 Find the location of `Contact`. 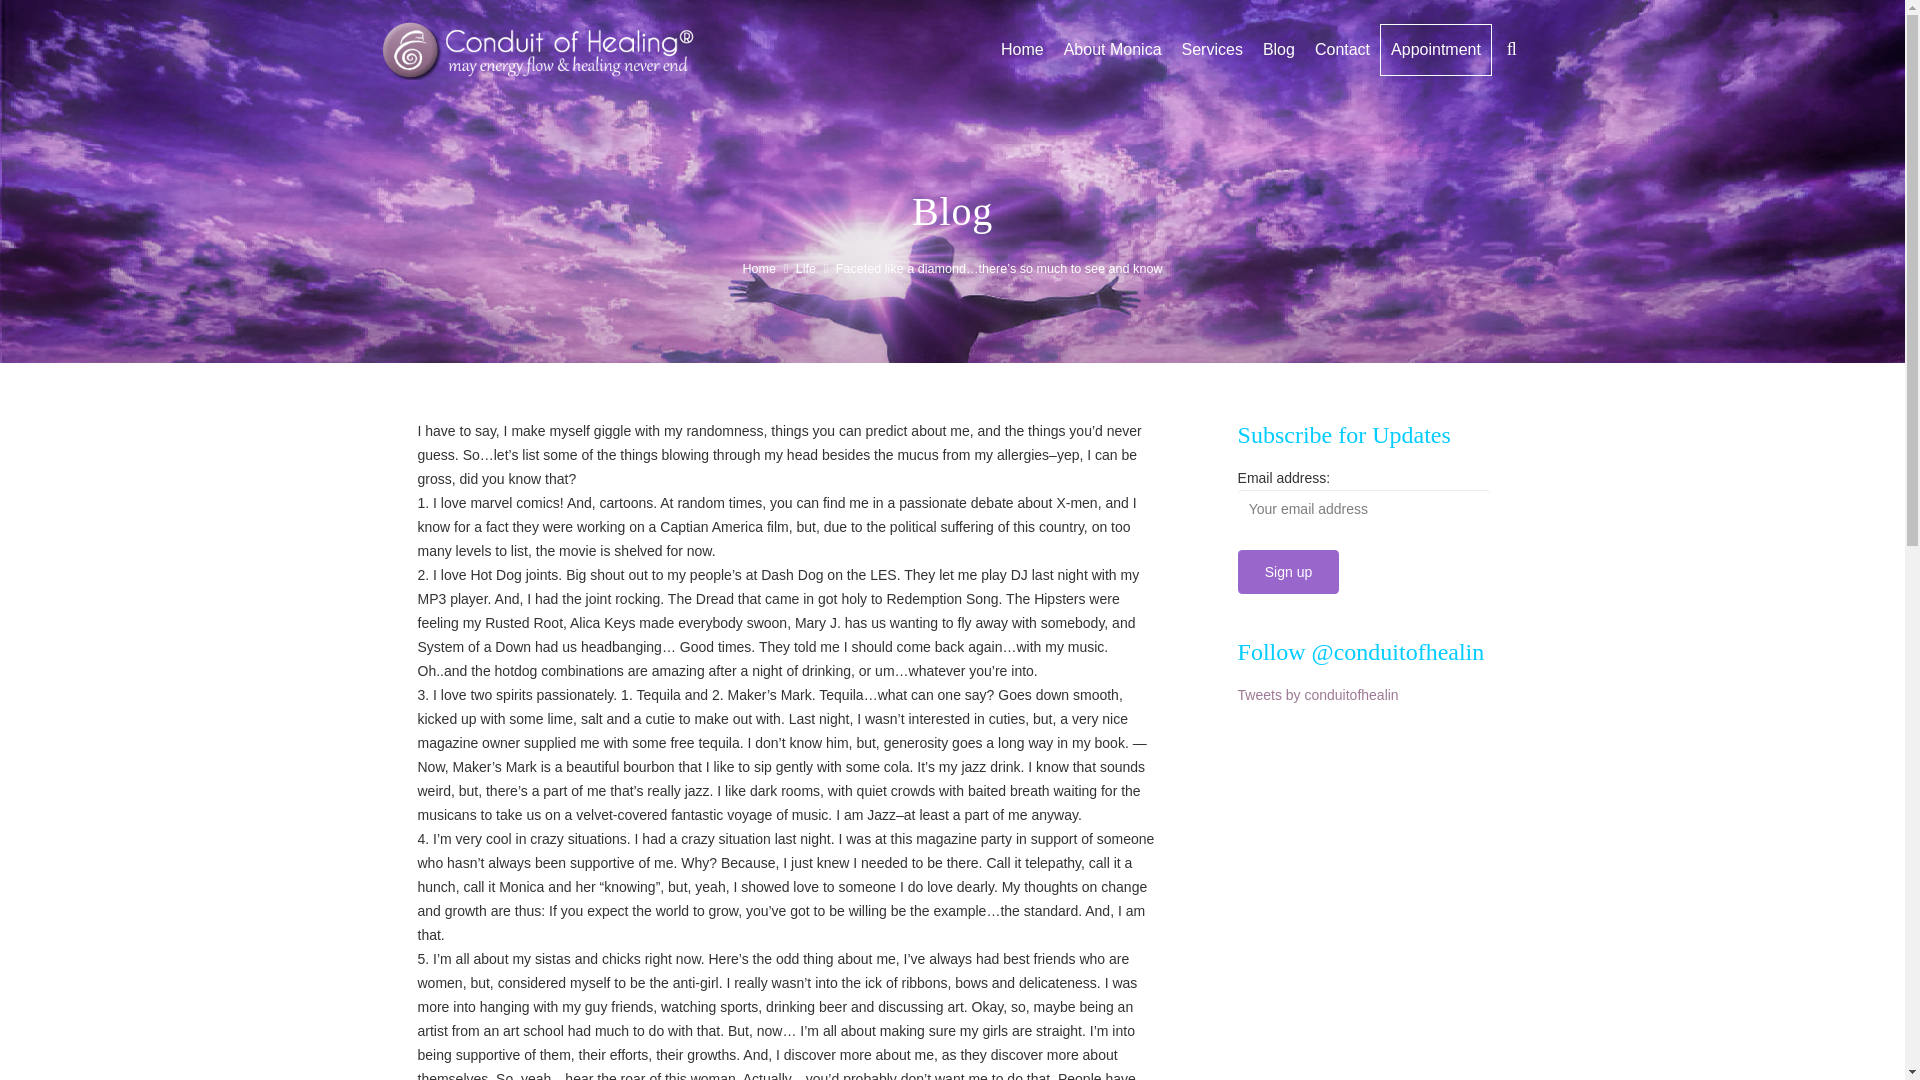

Contact is located at coordinates (1342, 49).